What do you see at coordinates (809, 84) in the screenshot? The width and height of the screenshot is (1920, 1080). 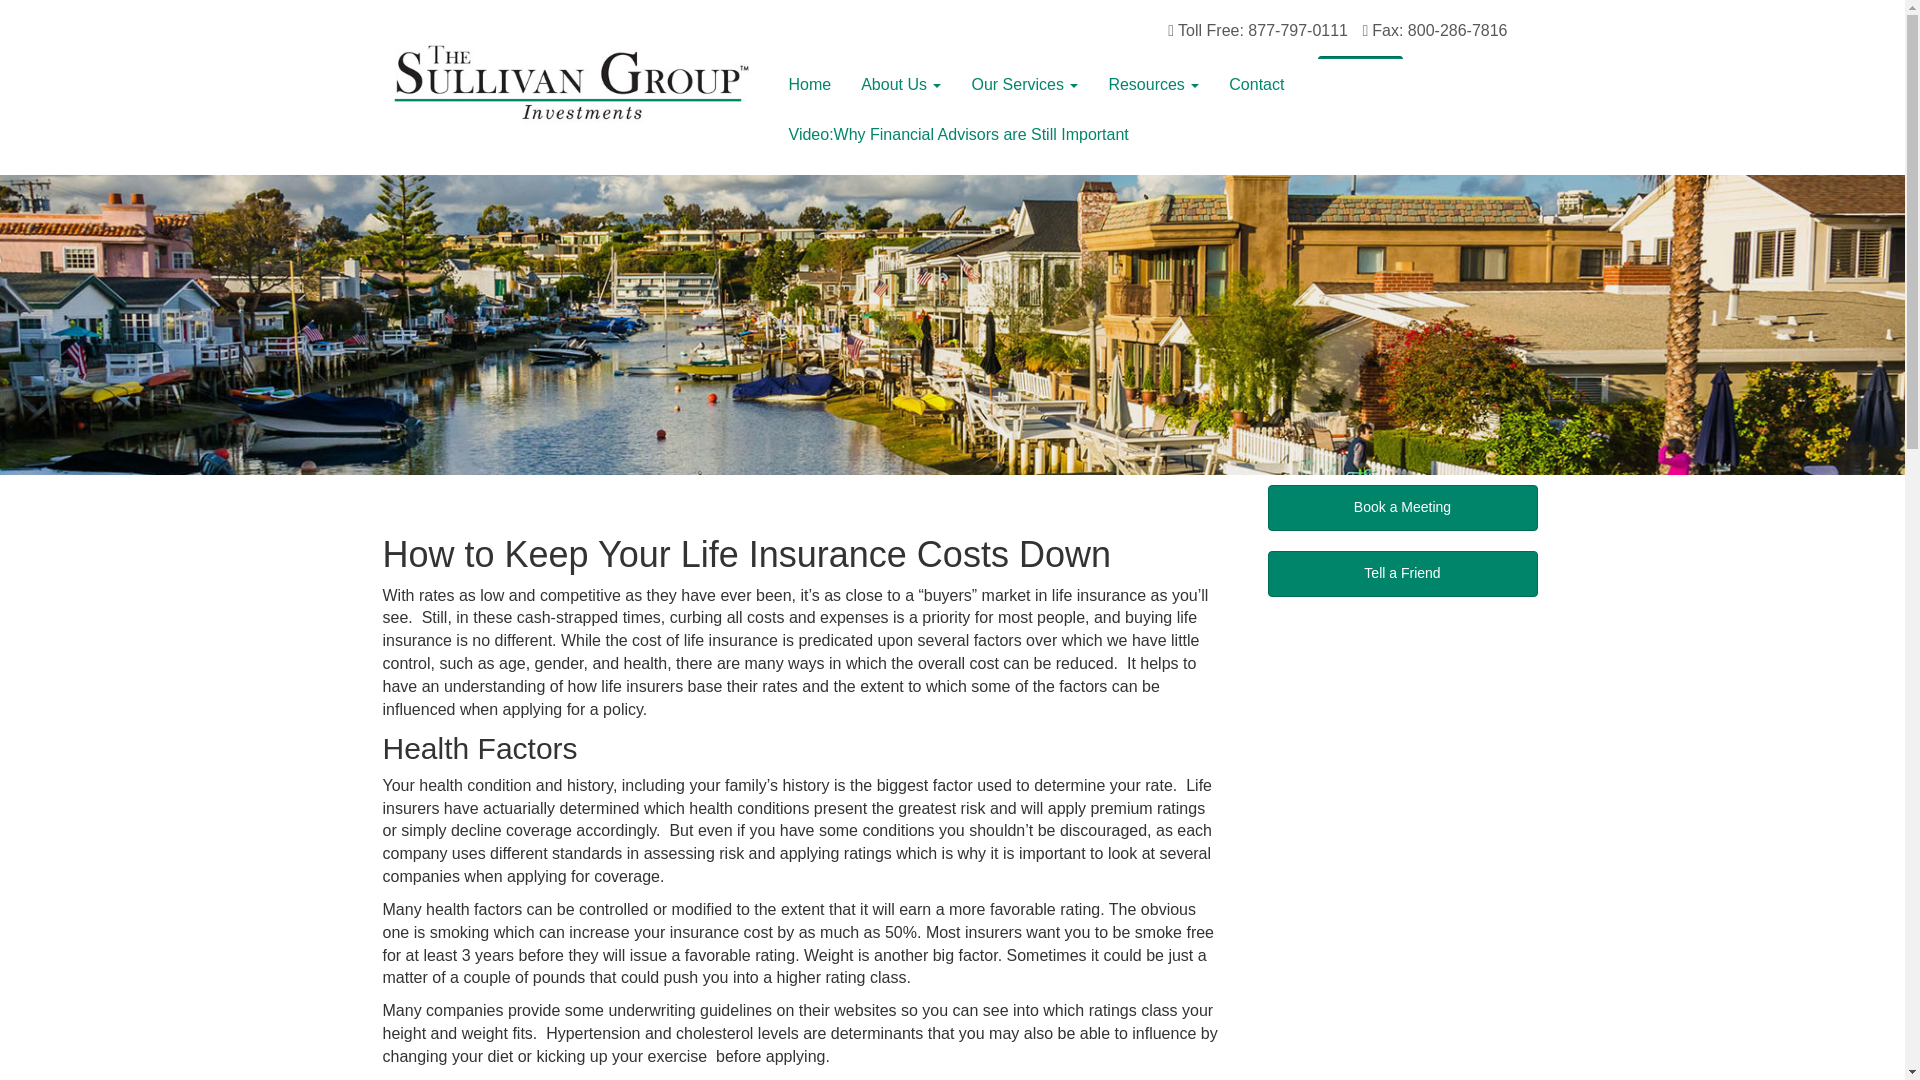 I see `Home` at bounding box center [809, 84].